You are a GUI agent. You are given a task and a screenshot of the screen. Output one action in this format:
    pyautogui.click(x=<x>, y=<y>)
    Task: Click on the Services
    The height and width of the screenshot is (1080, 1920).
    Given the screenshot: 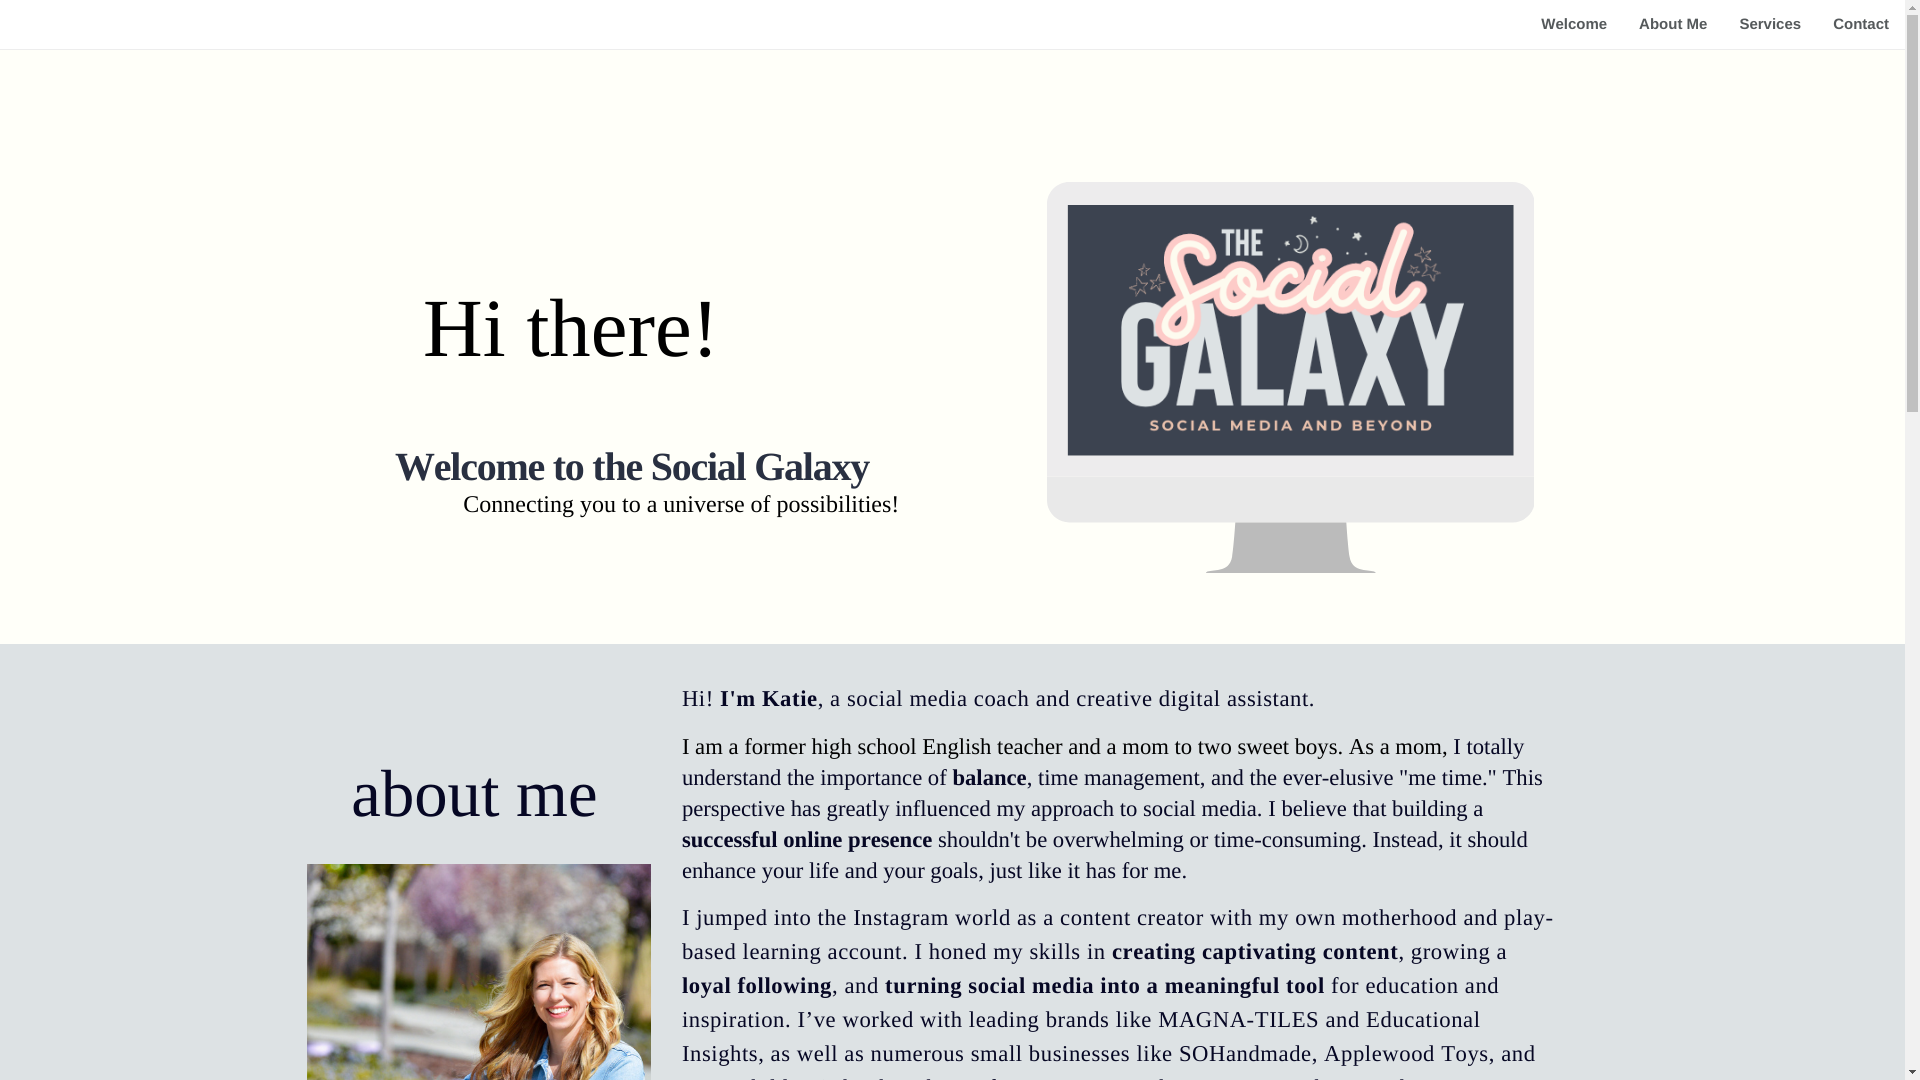 What is the action you would take?
    pyautogui.click(x=1769, y=24)
    